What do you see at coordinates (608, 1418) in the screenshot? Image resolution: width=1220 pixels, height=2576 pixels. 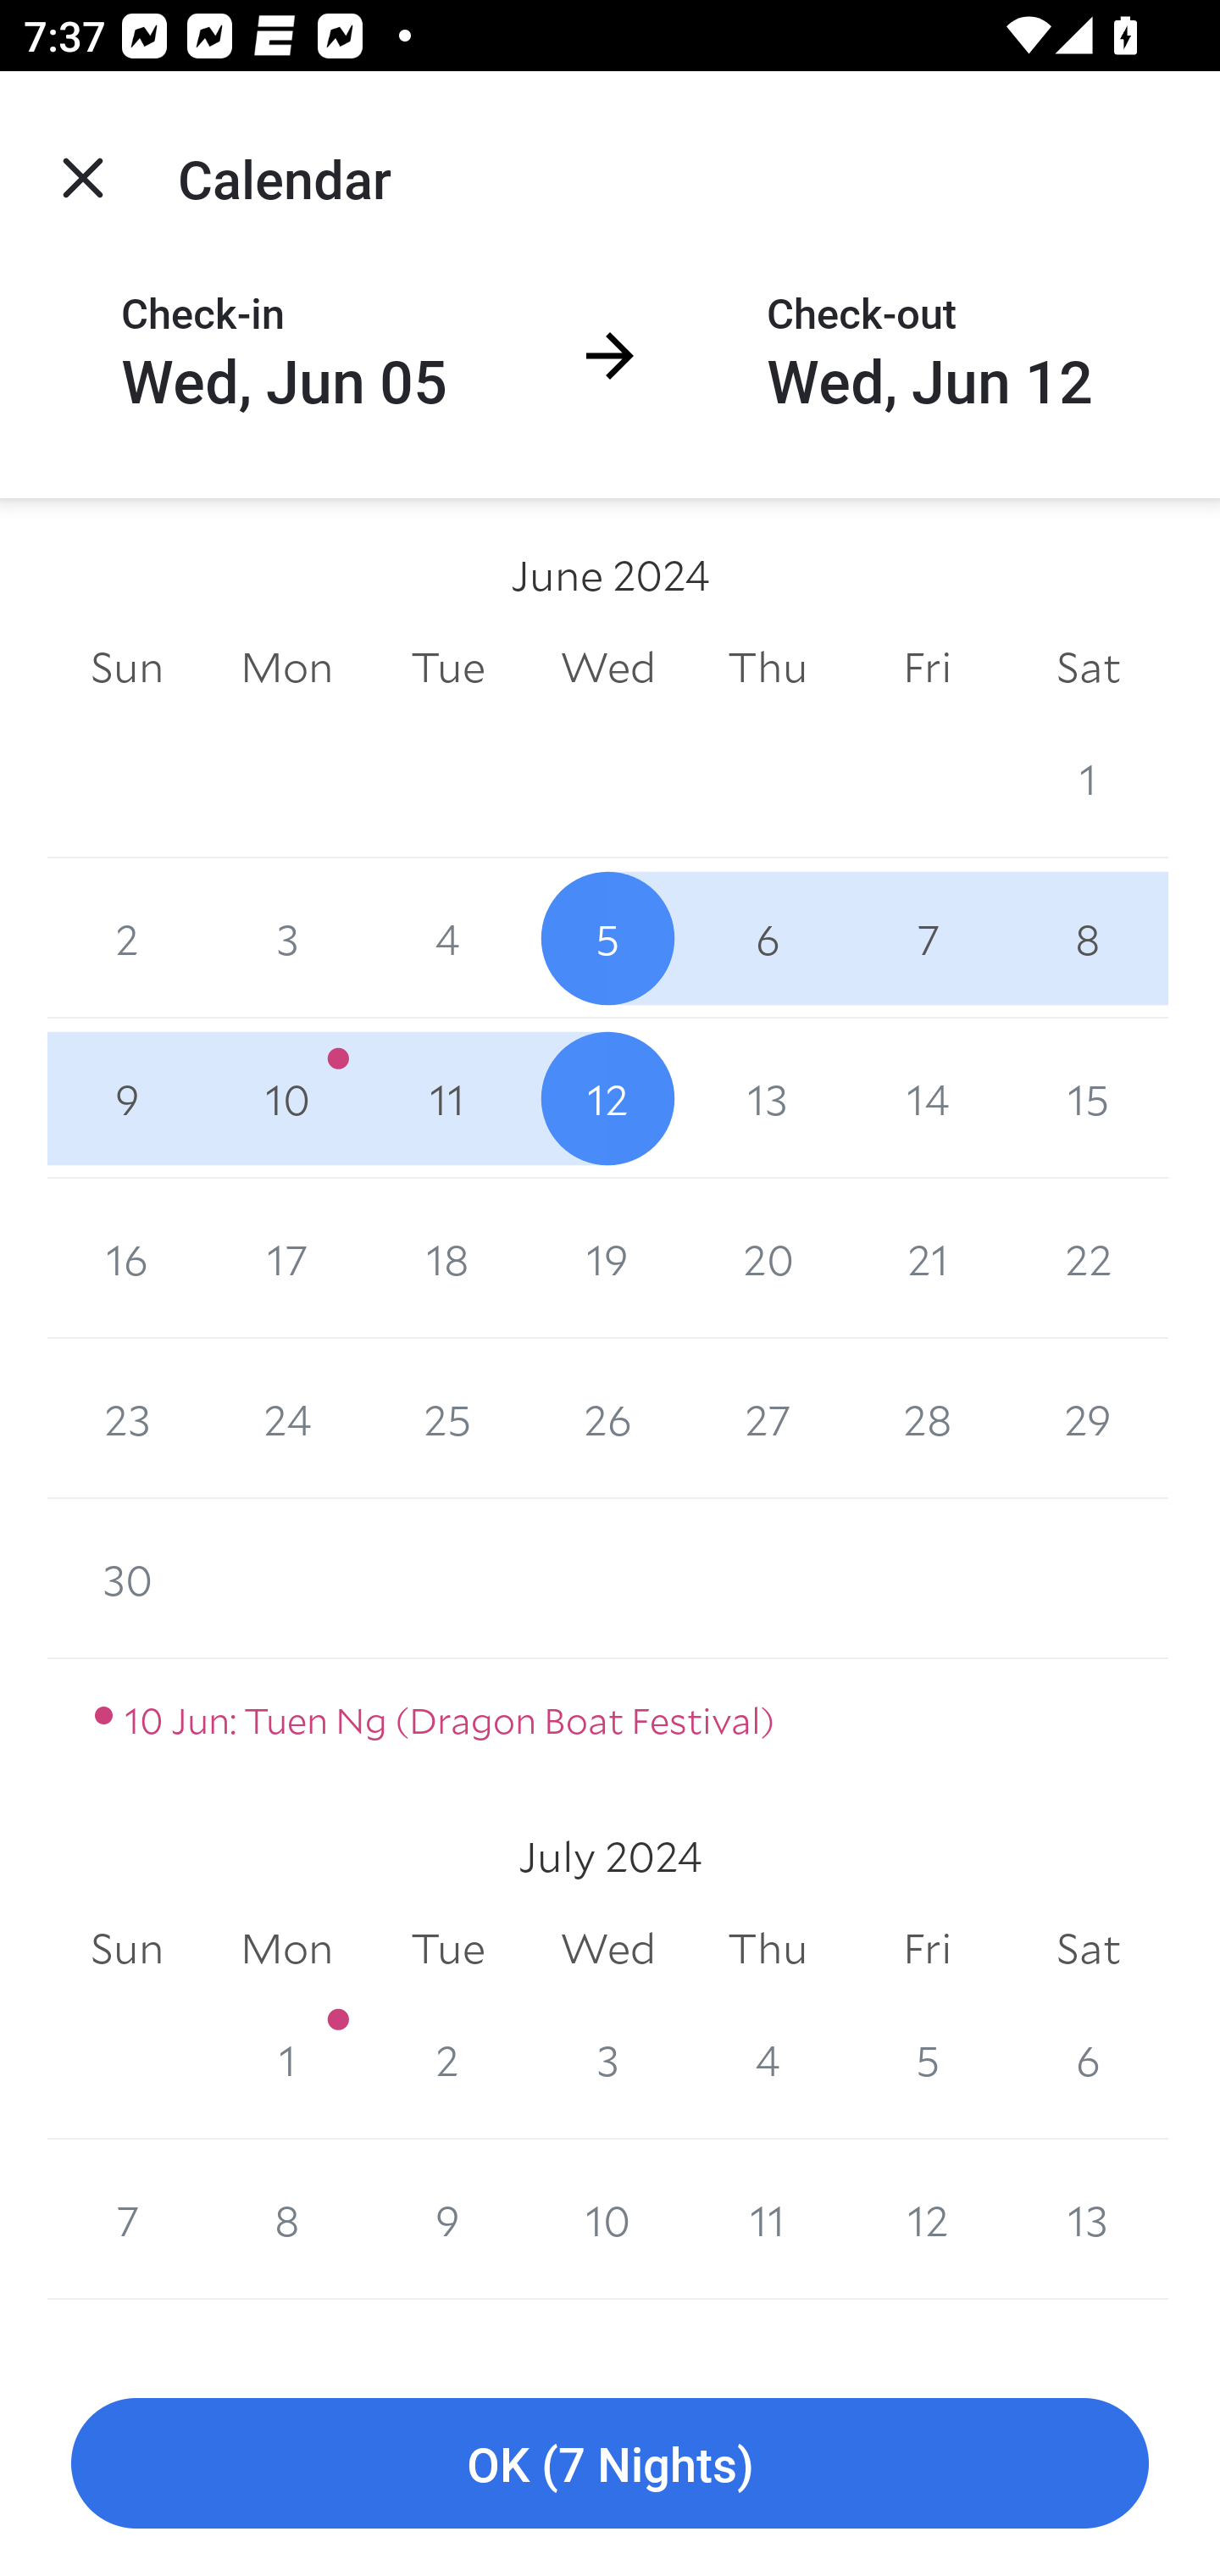 I see `26 26 June 2024` at bounding box center [608, 1418].